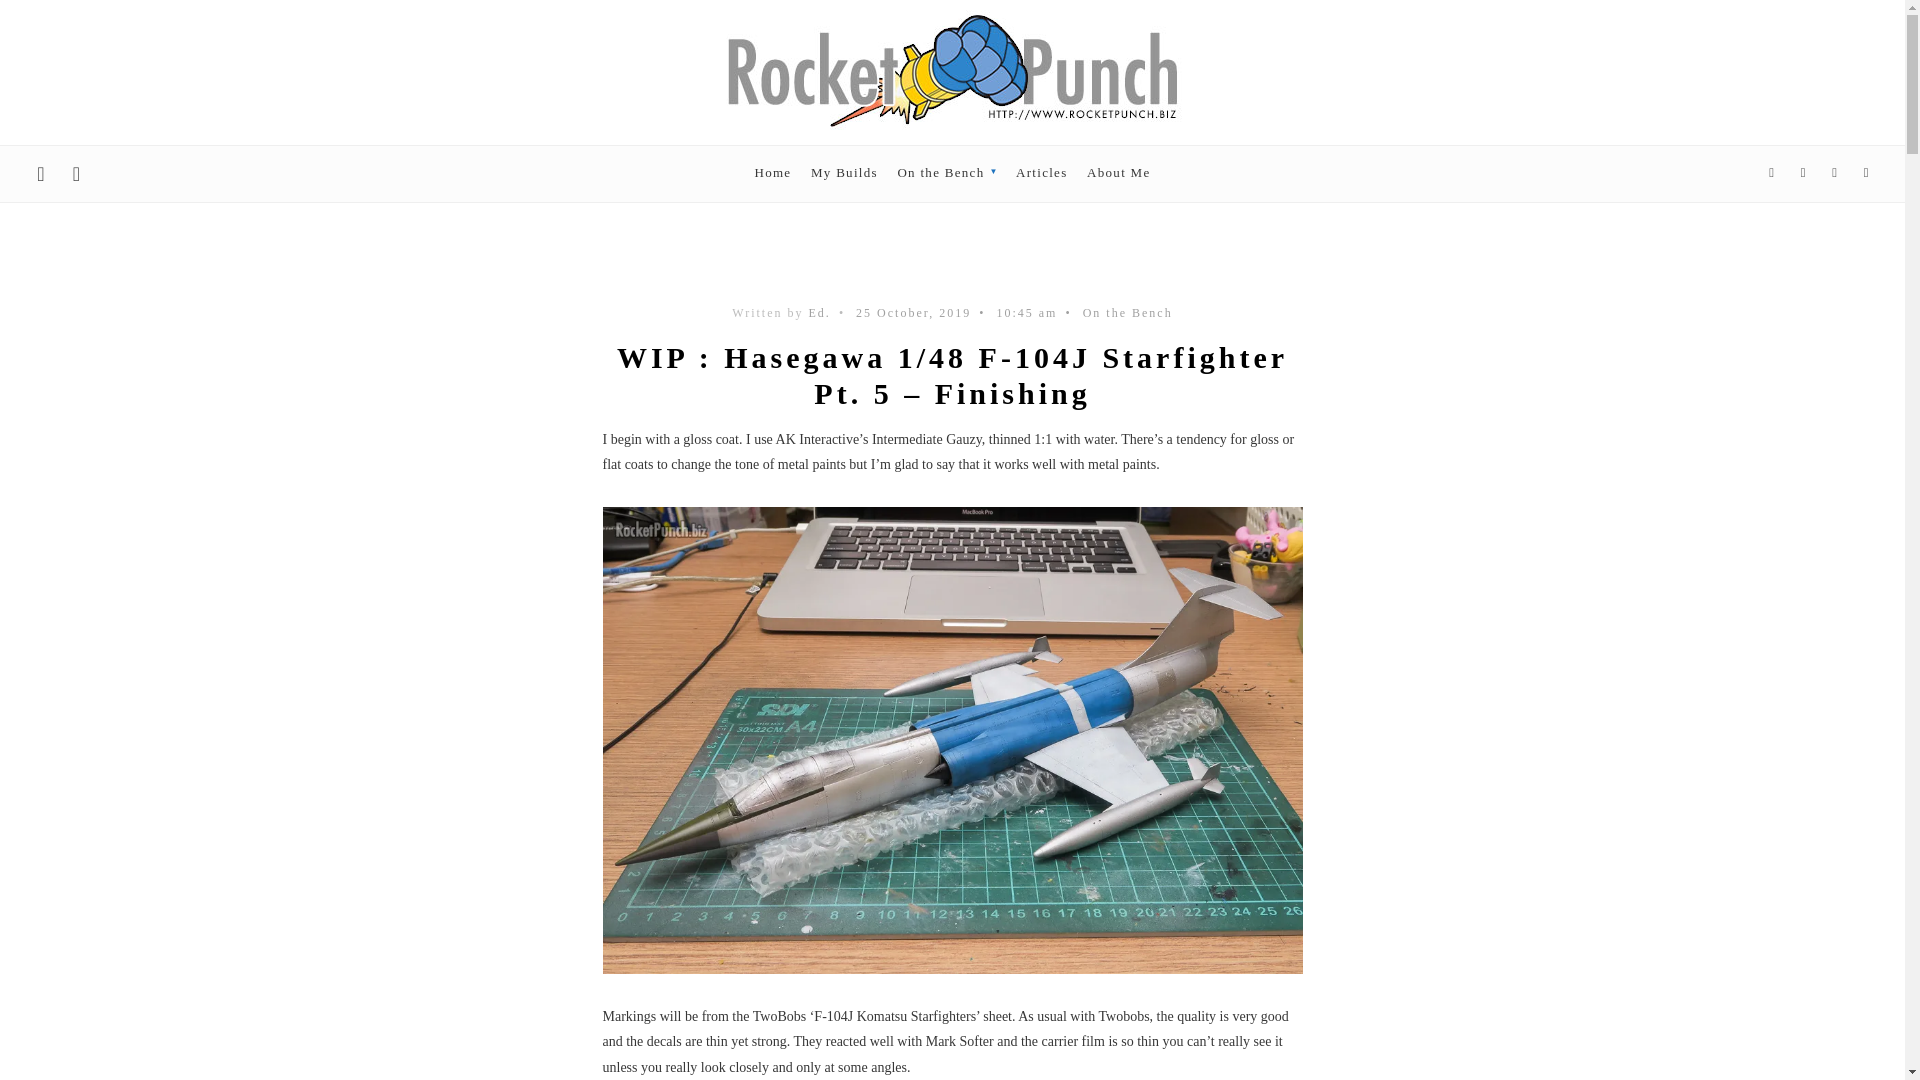 The image size is (1920, 1080). What do you see at coordinates (1128, 312) in the screenshot?
I see `On the Bench` at bounding box center [1128, 312].